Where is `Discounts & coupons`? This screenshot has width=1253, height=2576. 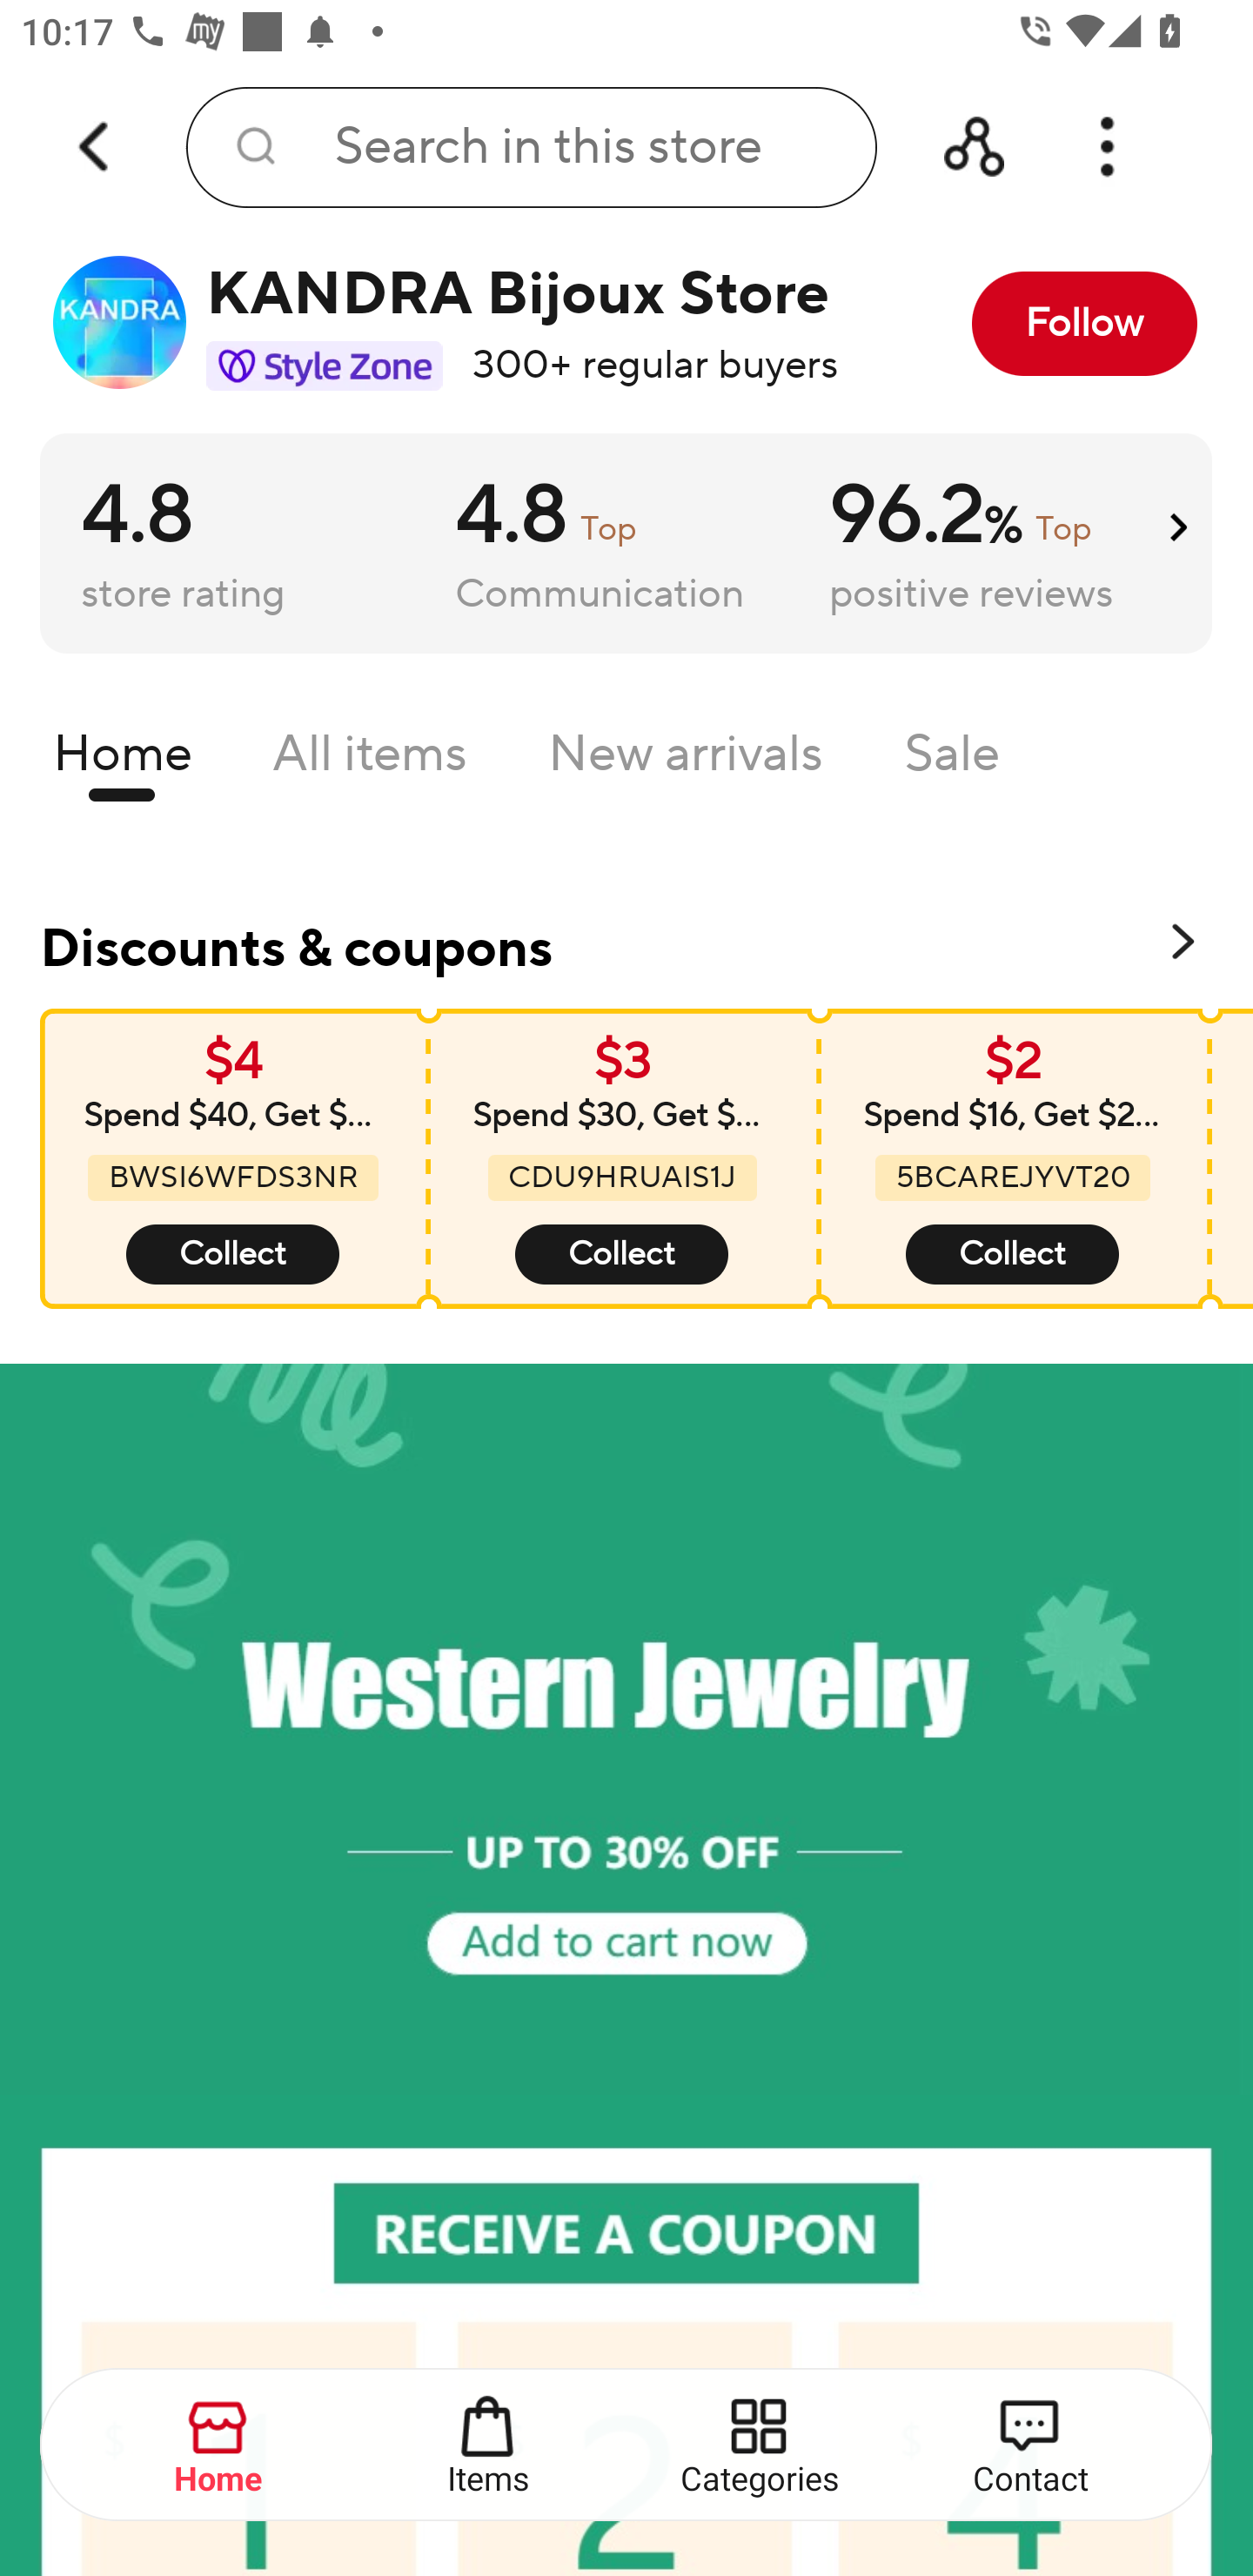 Discounts & coupons is located at coordinates (626, 943).